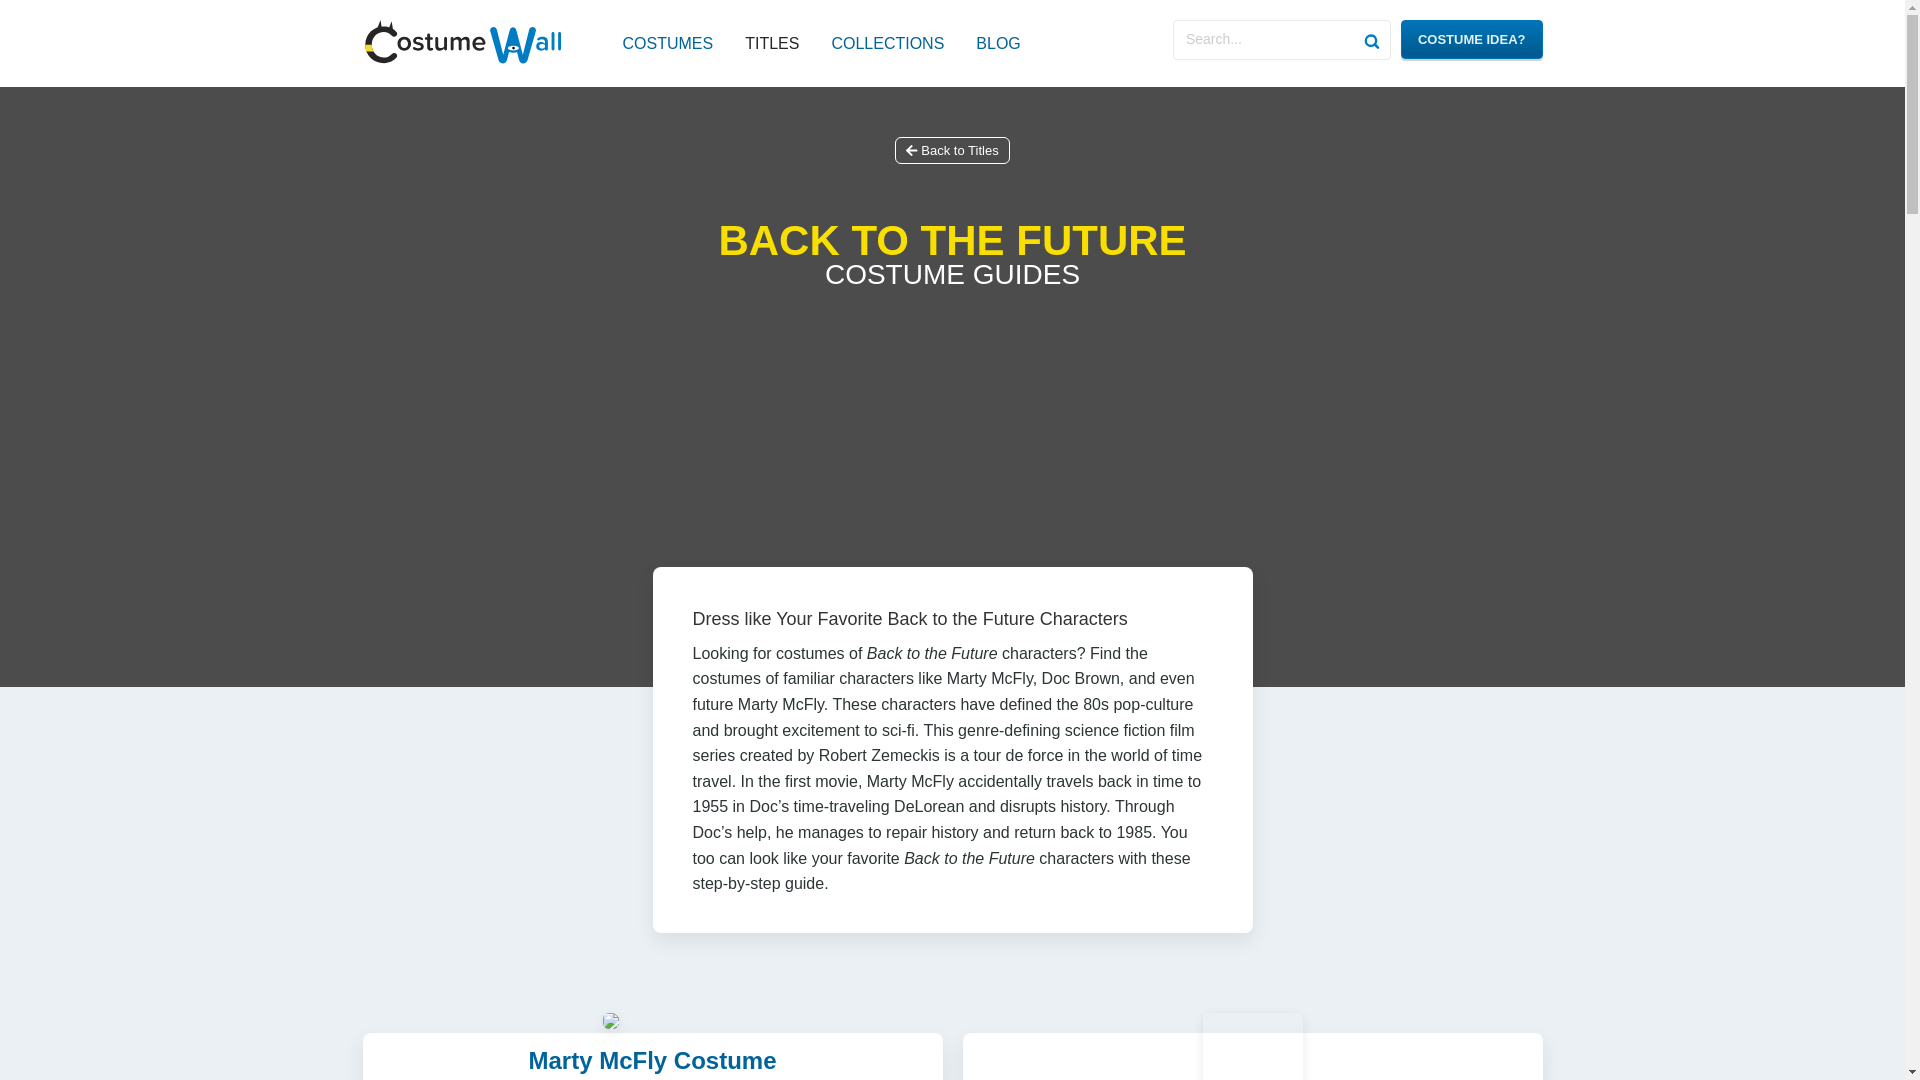 This screenshot has height=1080, width=1920. Describe the element at coordinates (667, 43) in the screenshot. I see `COSTUMES` at that location.